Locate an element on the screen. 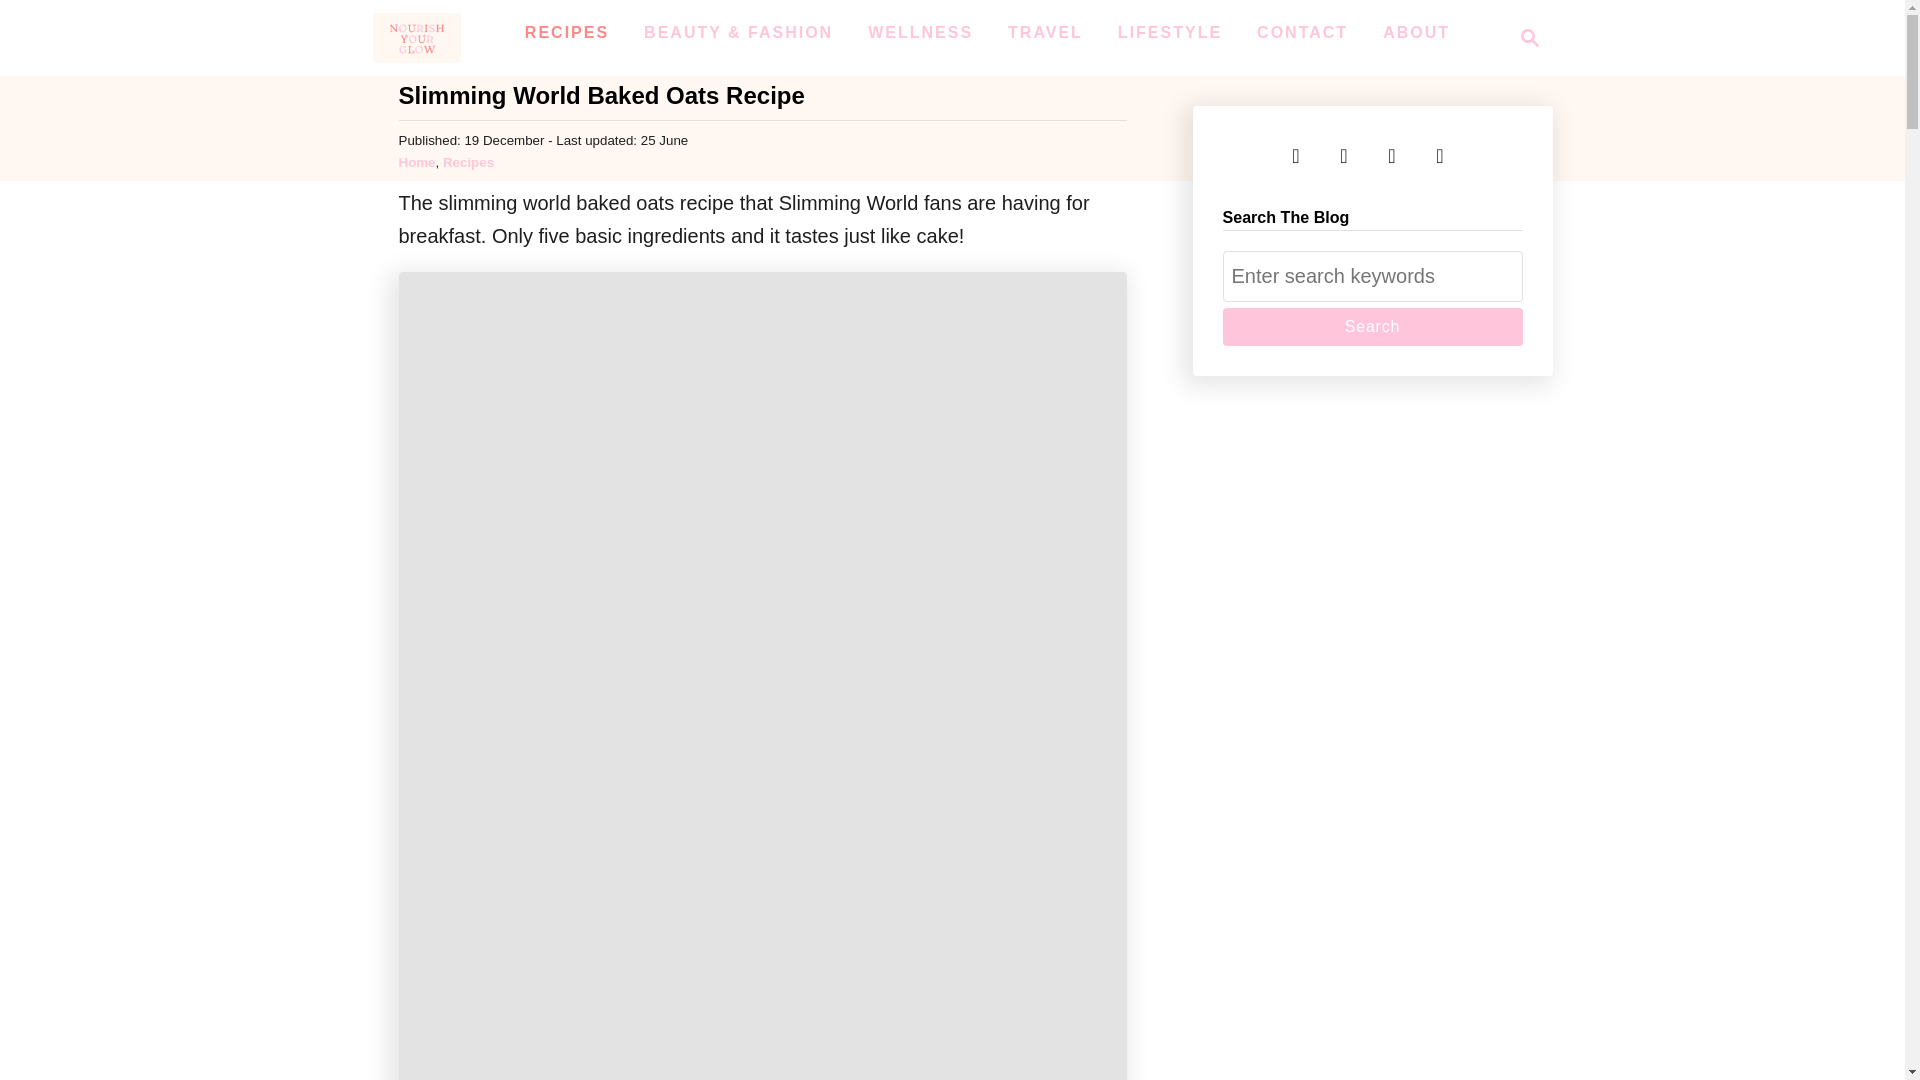 Image resolution: width=1920 pixels, height=1080 pixels. Search is located at coordinates (1440, 156).